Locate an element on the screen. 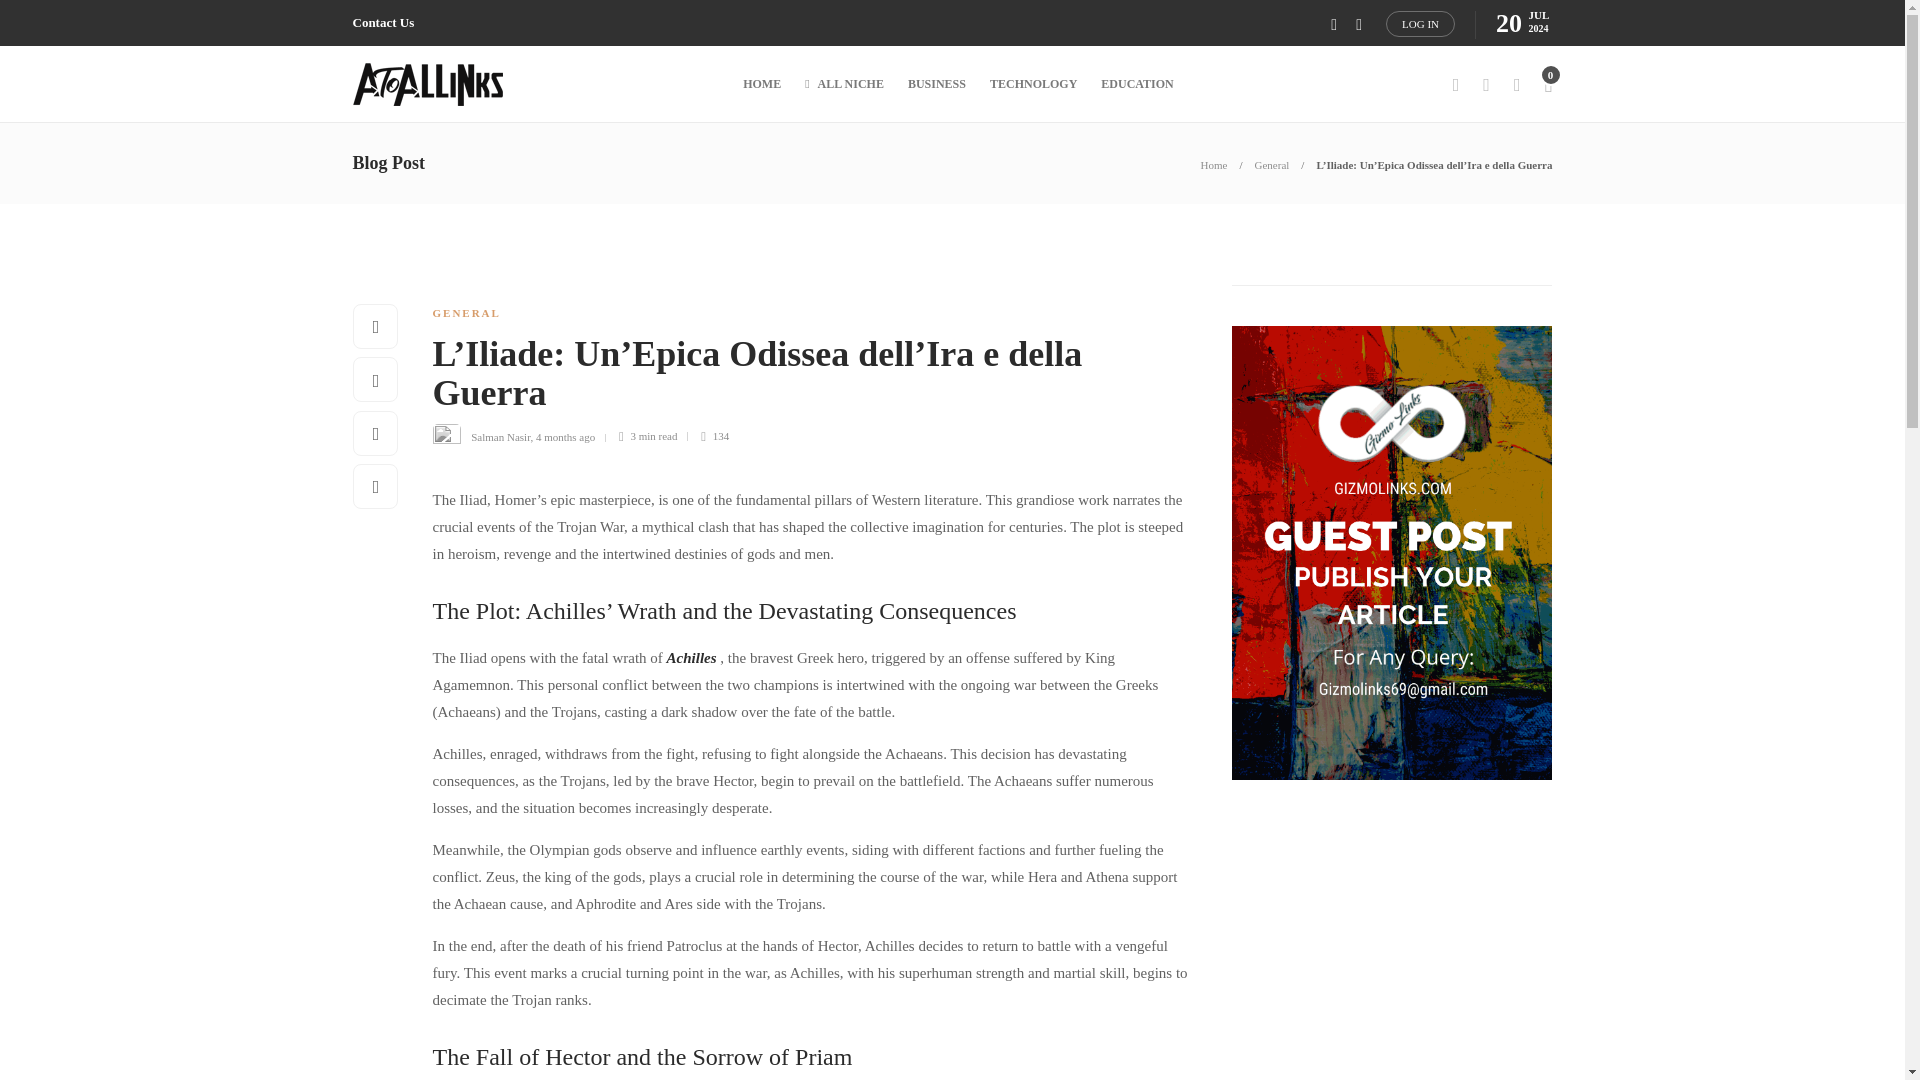 Image resolution: width=1920 pixels, height=1080 pixels. Salman Nasir is located at coordinates (500, 435).